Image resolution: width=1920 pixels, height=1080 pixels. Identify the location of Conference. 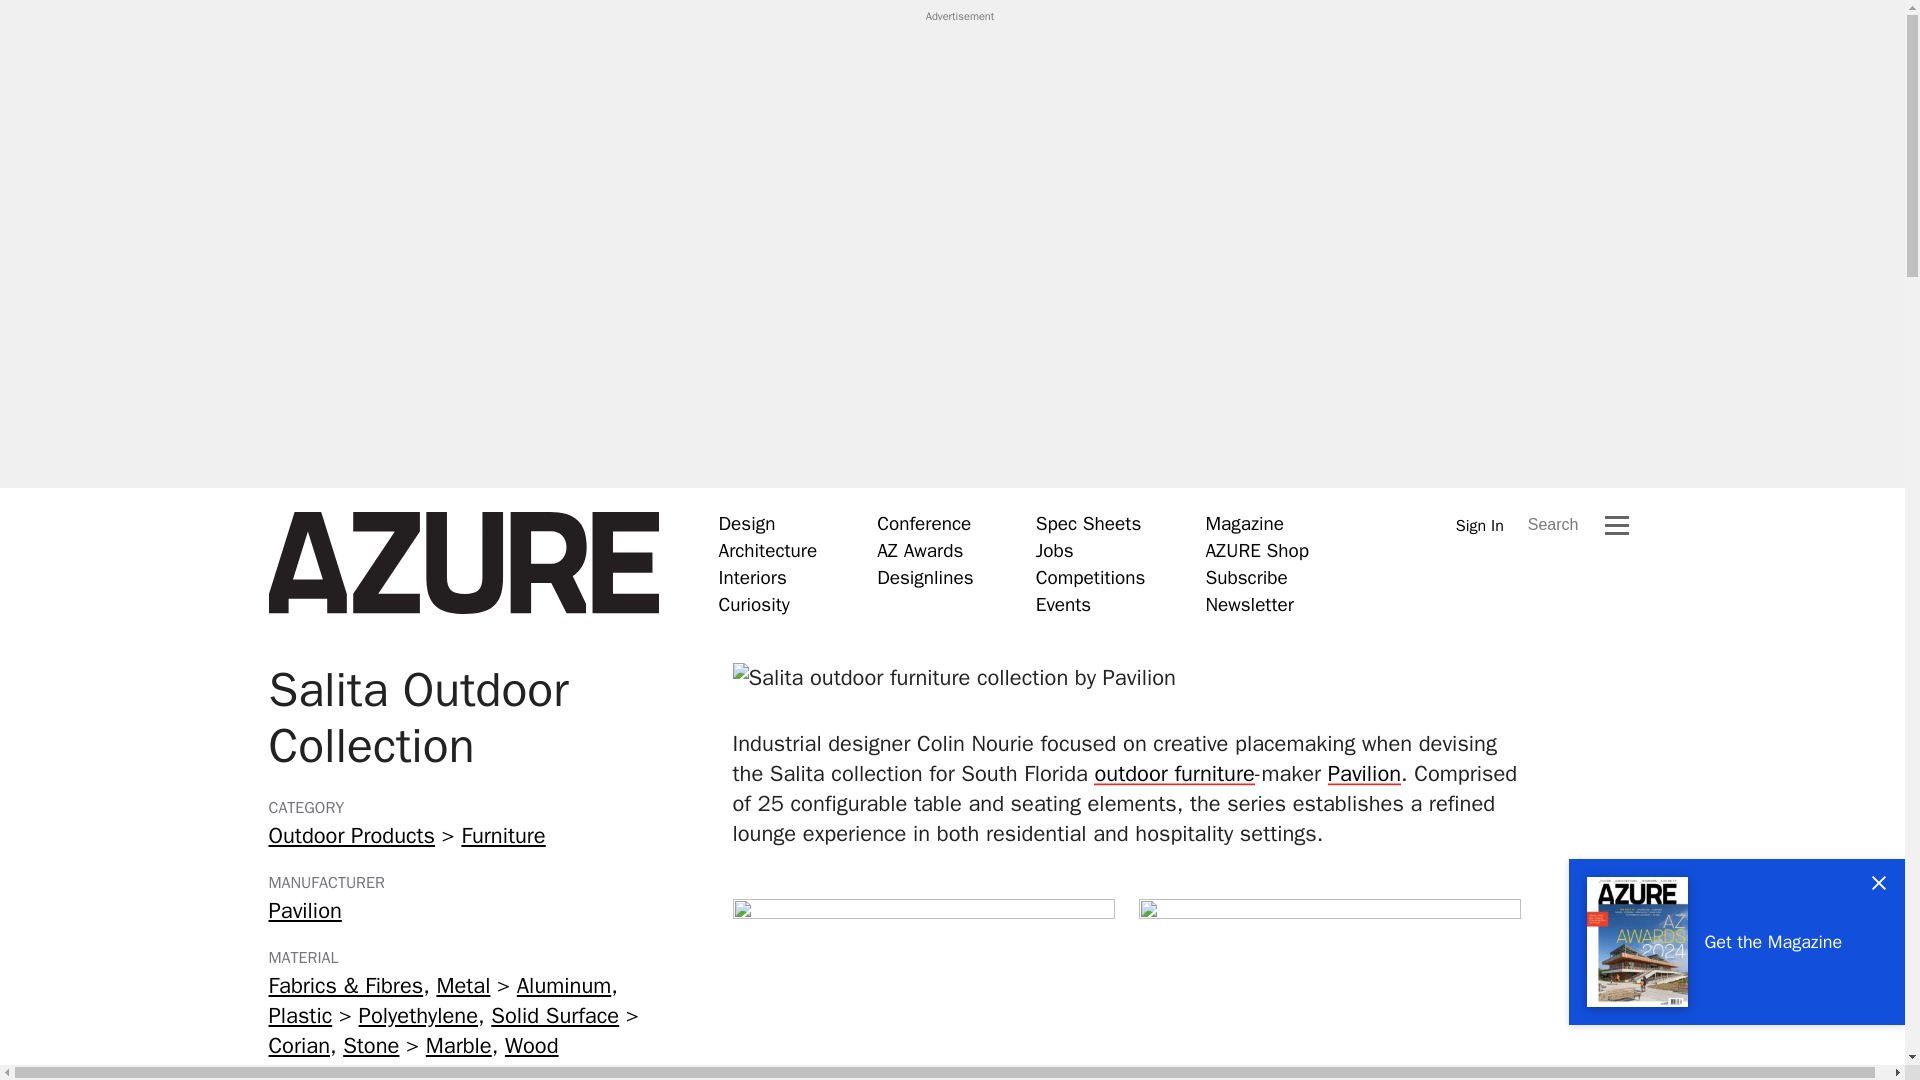
(924, 523).